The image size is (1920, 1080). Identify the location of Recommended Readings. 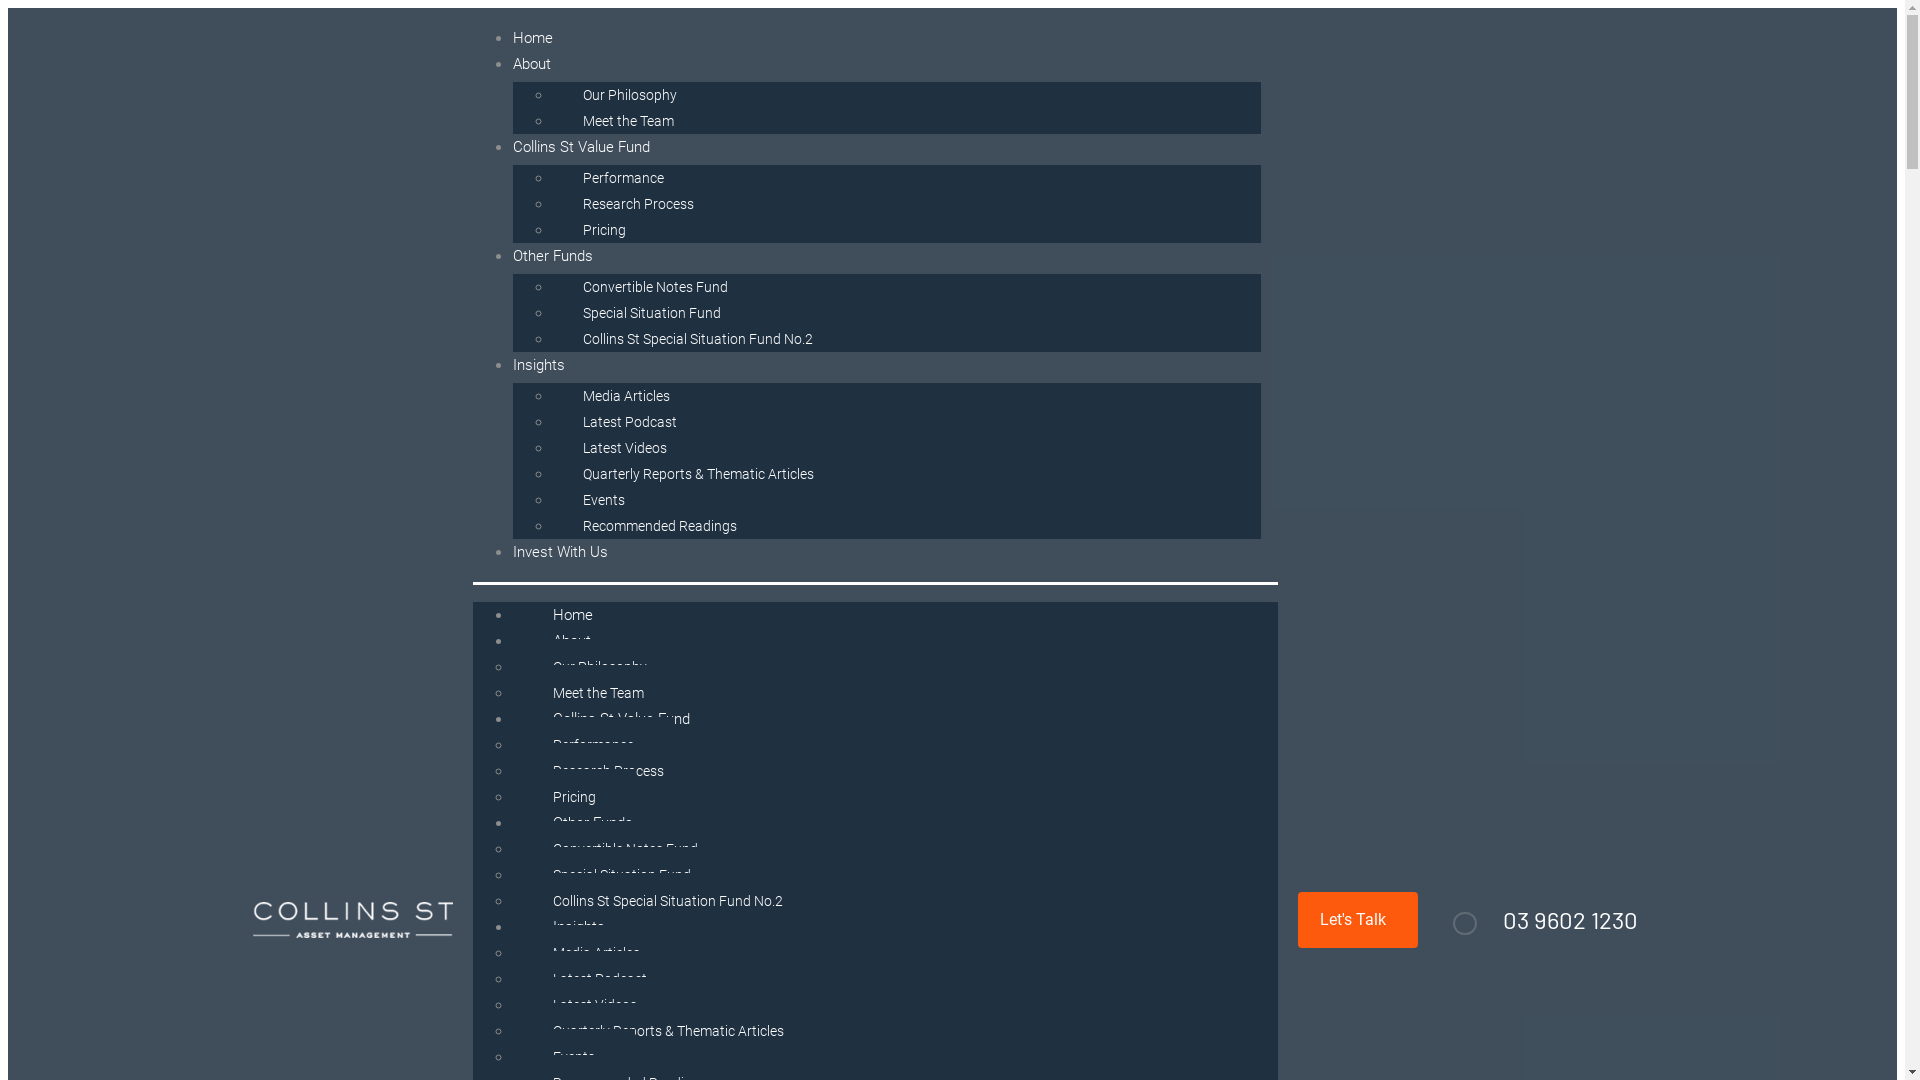
(659, 526).